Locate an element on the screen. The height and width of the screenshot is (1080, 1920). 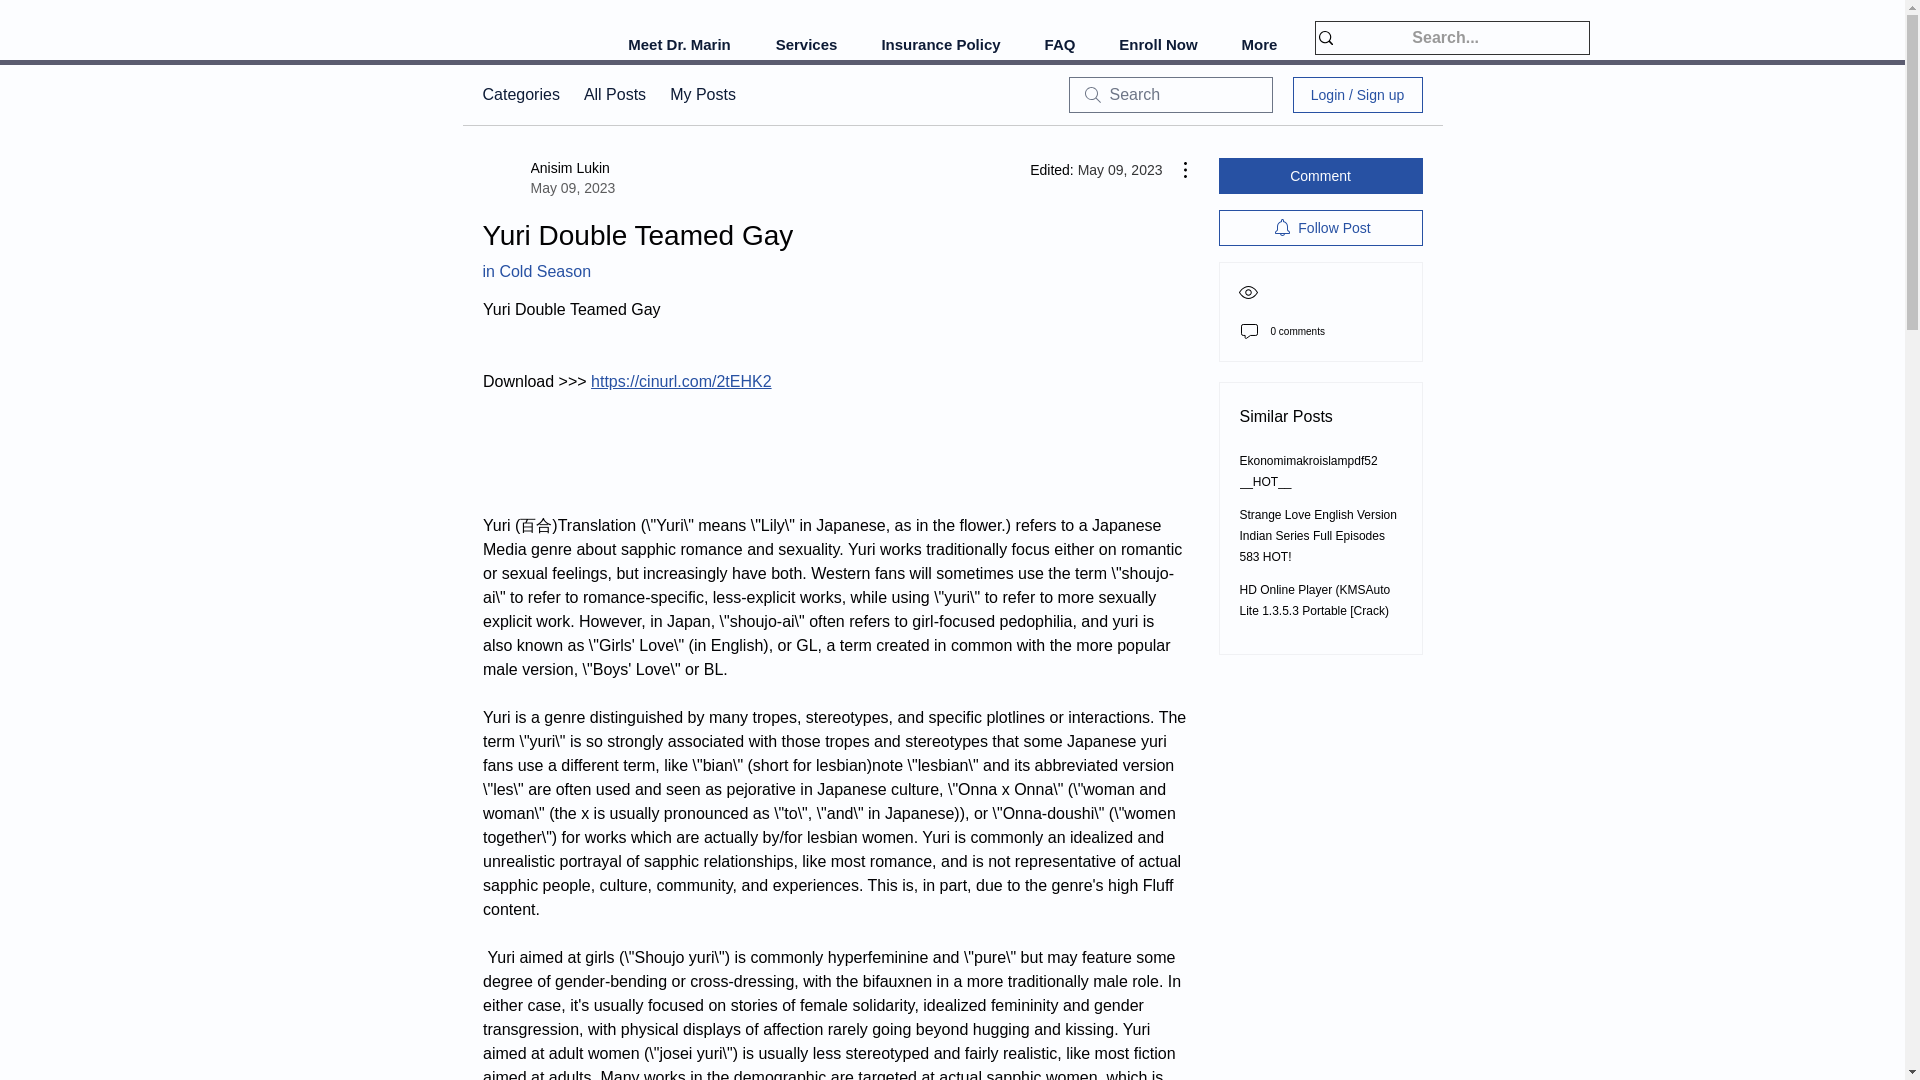
Services is located at coordinates (807, 45).